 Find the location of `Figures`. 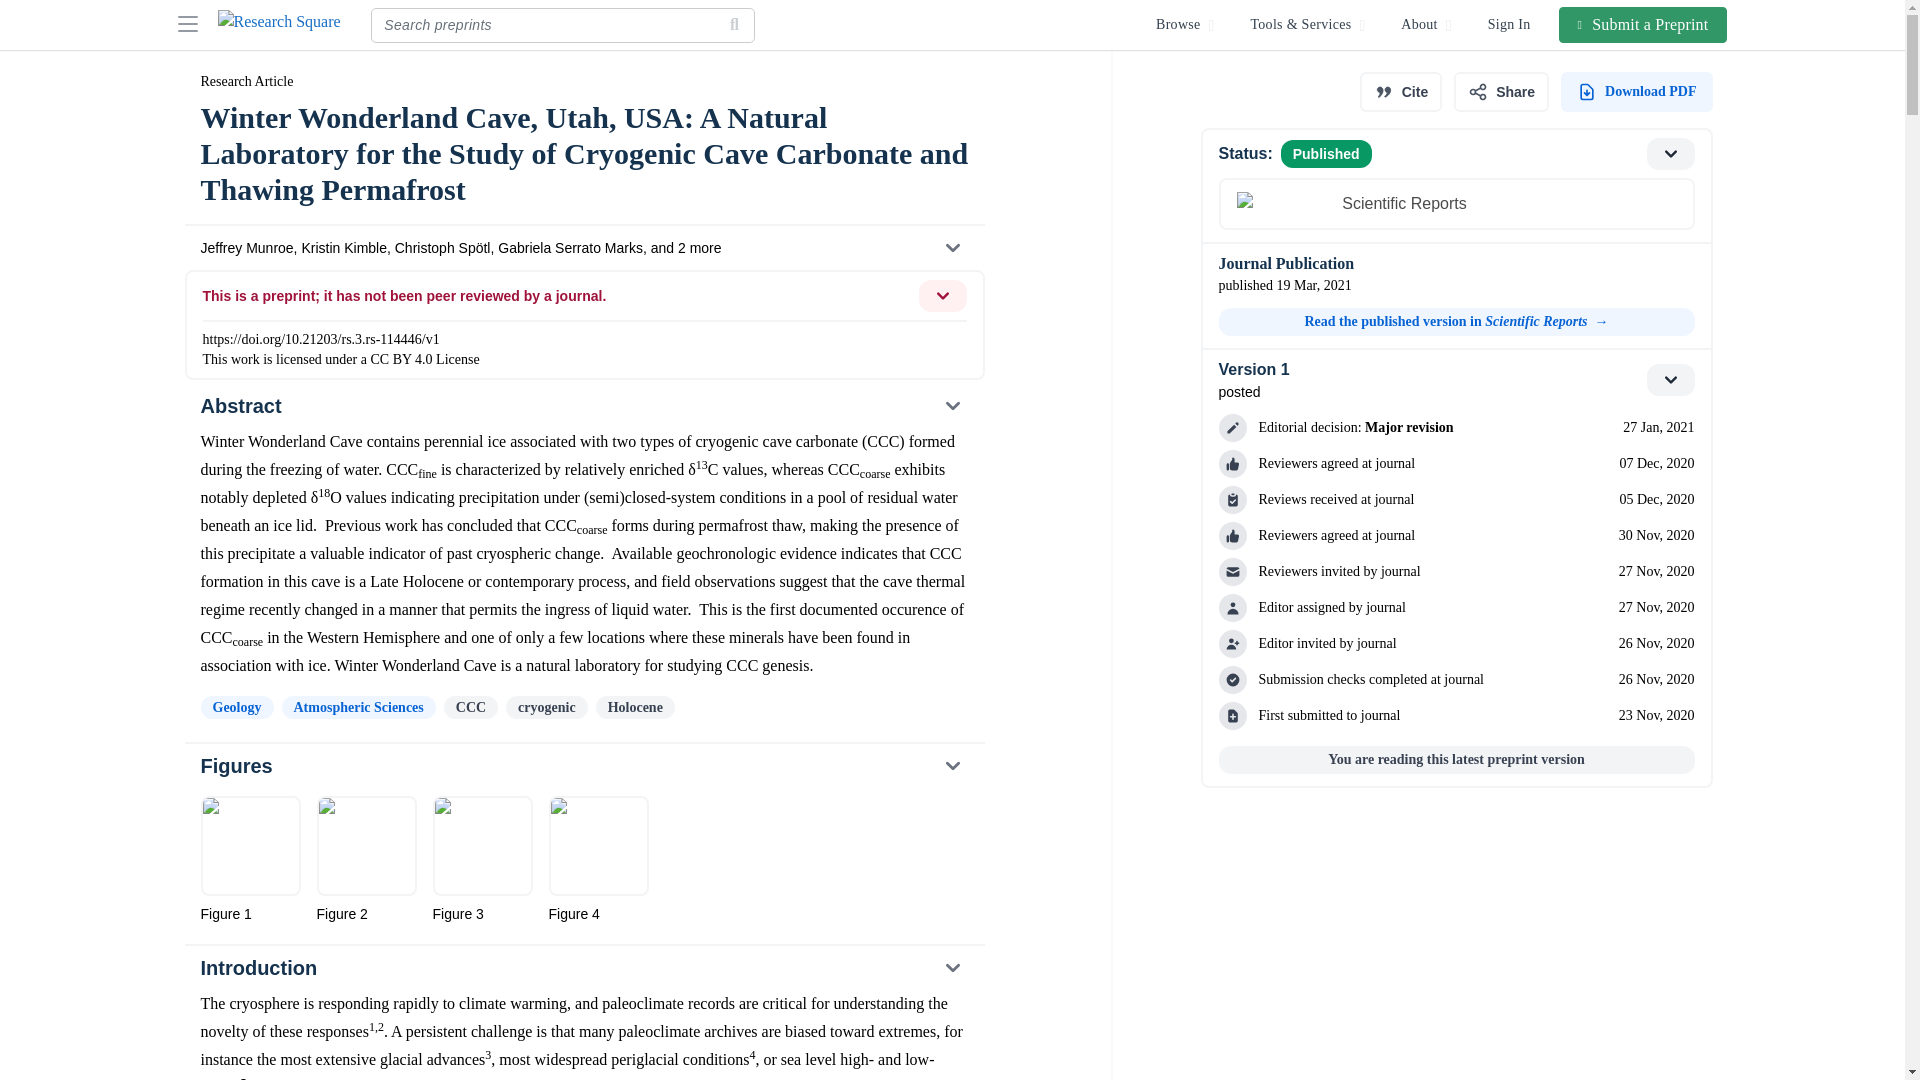

Figures is located at coordinates (583, 766).